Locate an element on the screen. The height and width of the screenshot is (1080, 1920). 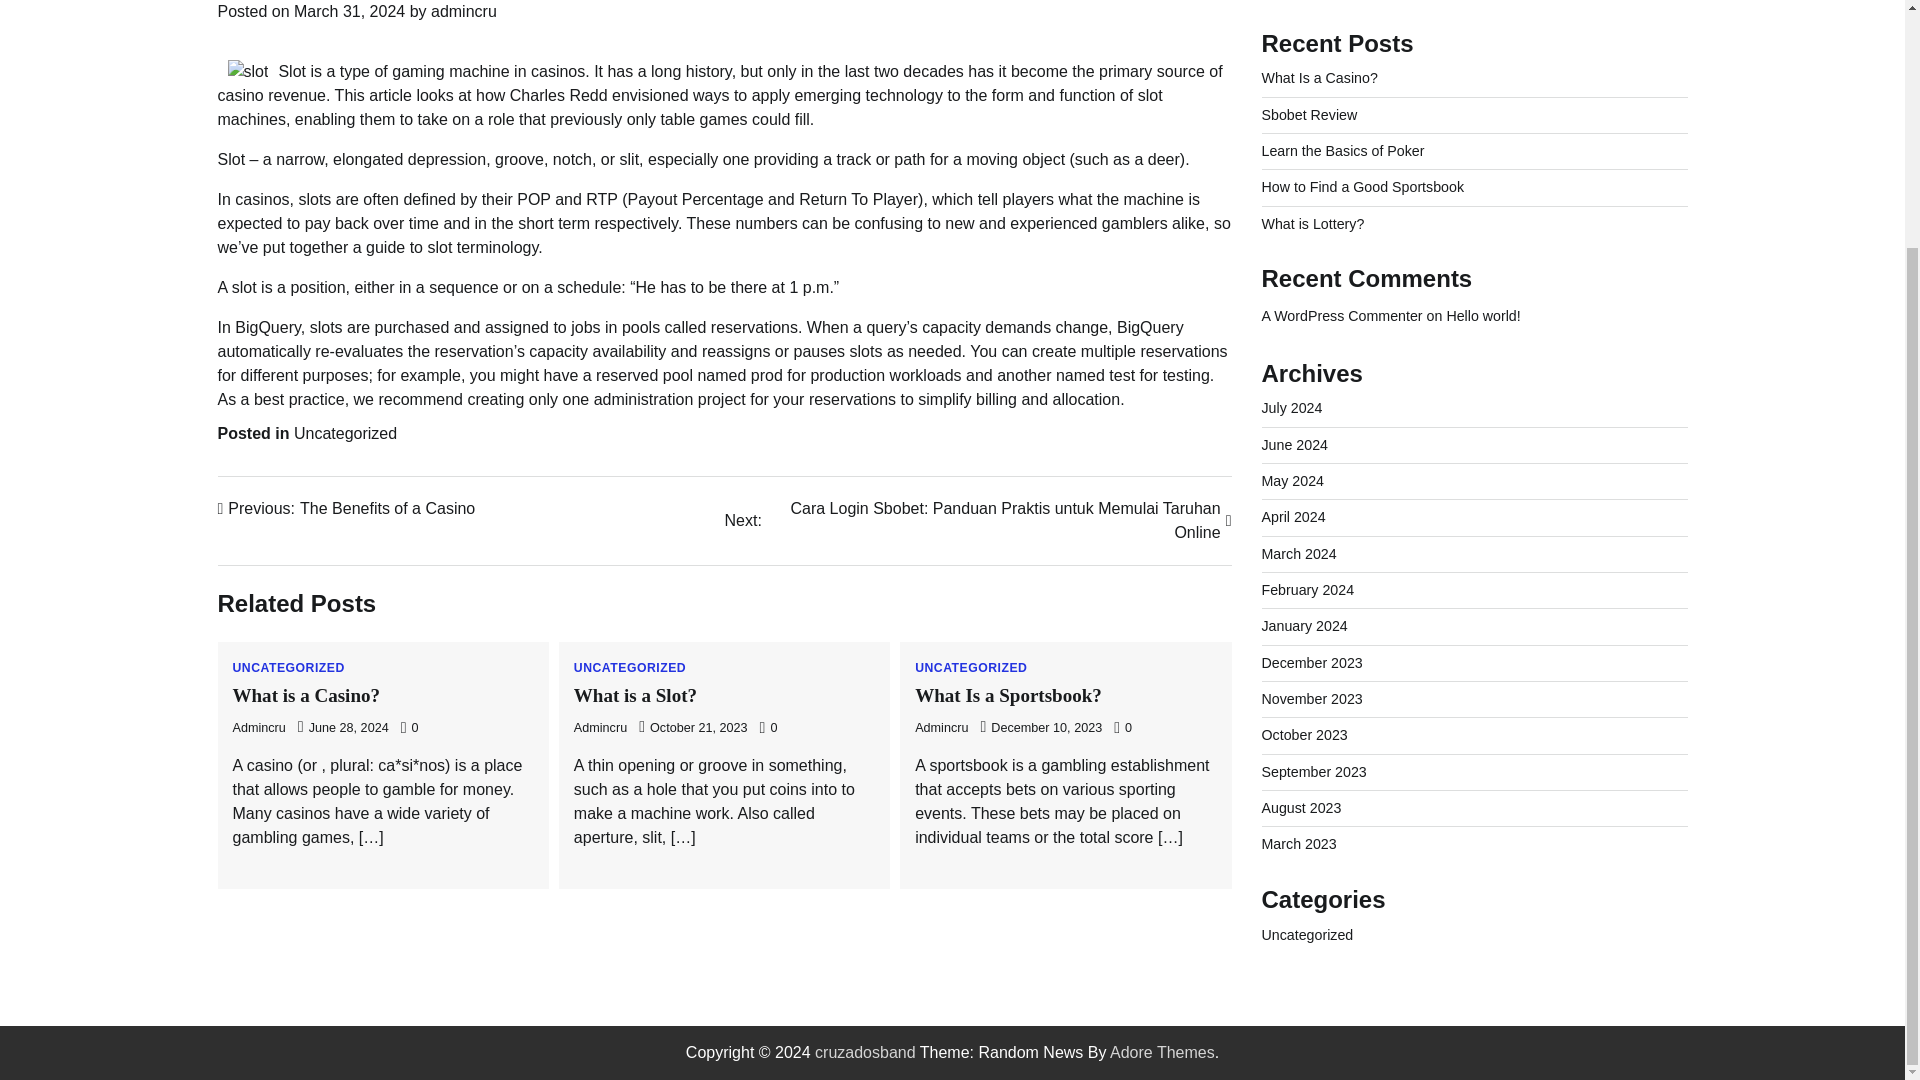
Sbobet Review is located at coordinates (1312, 662).